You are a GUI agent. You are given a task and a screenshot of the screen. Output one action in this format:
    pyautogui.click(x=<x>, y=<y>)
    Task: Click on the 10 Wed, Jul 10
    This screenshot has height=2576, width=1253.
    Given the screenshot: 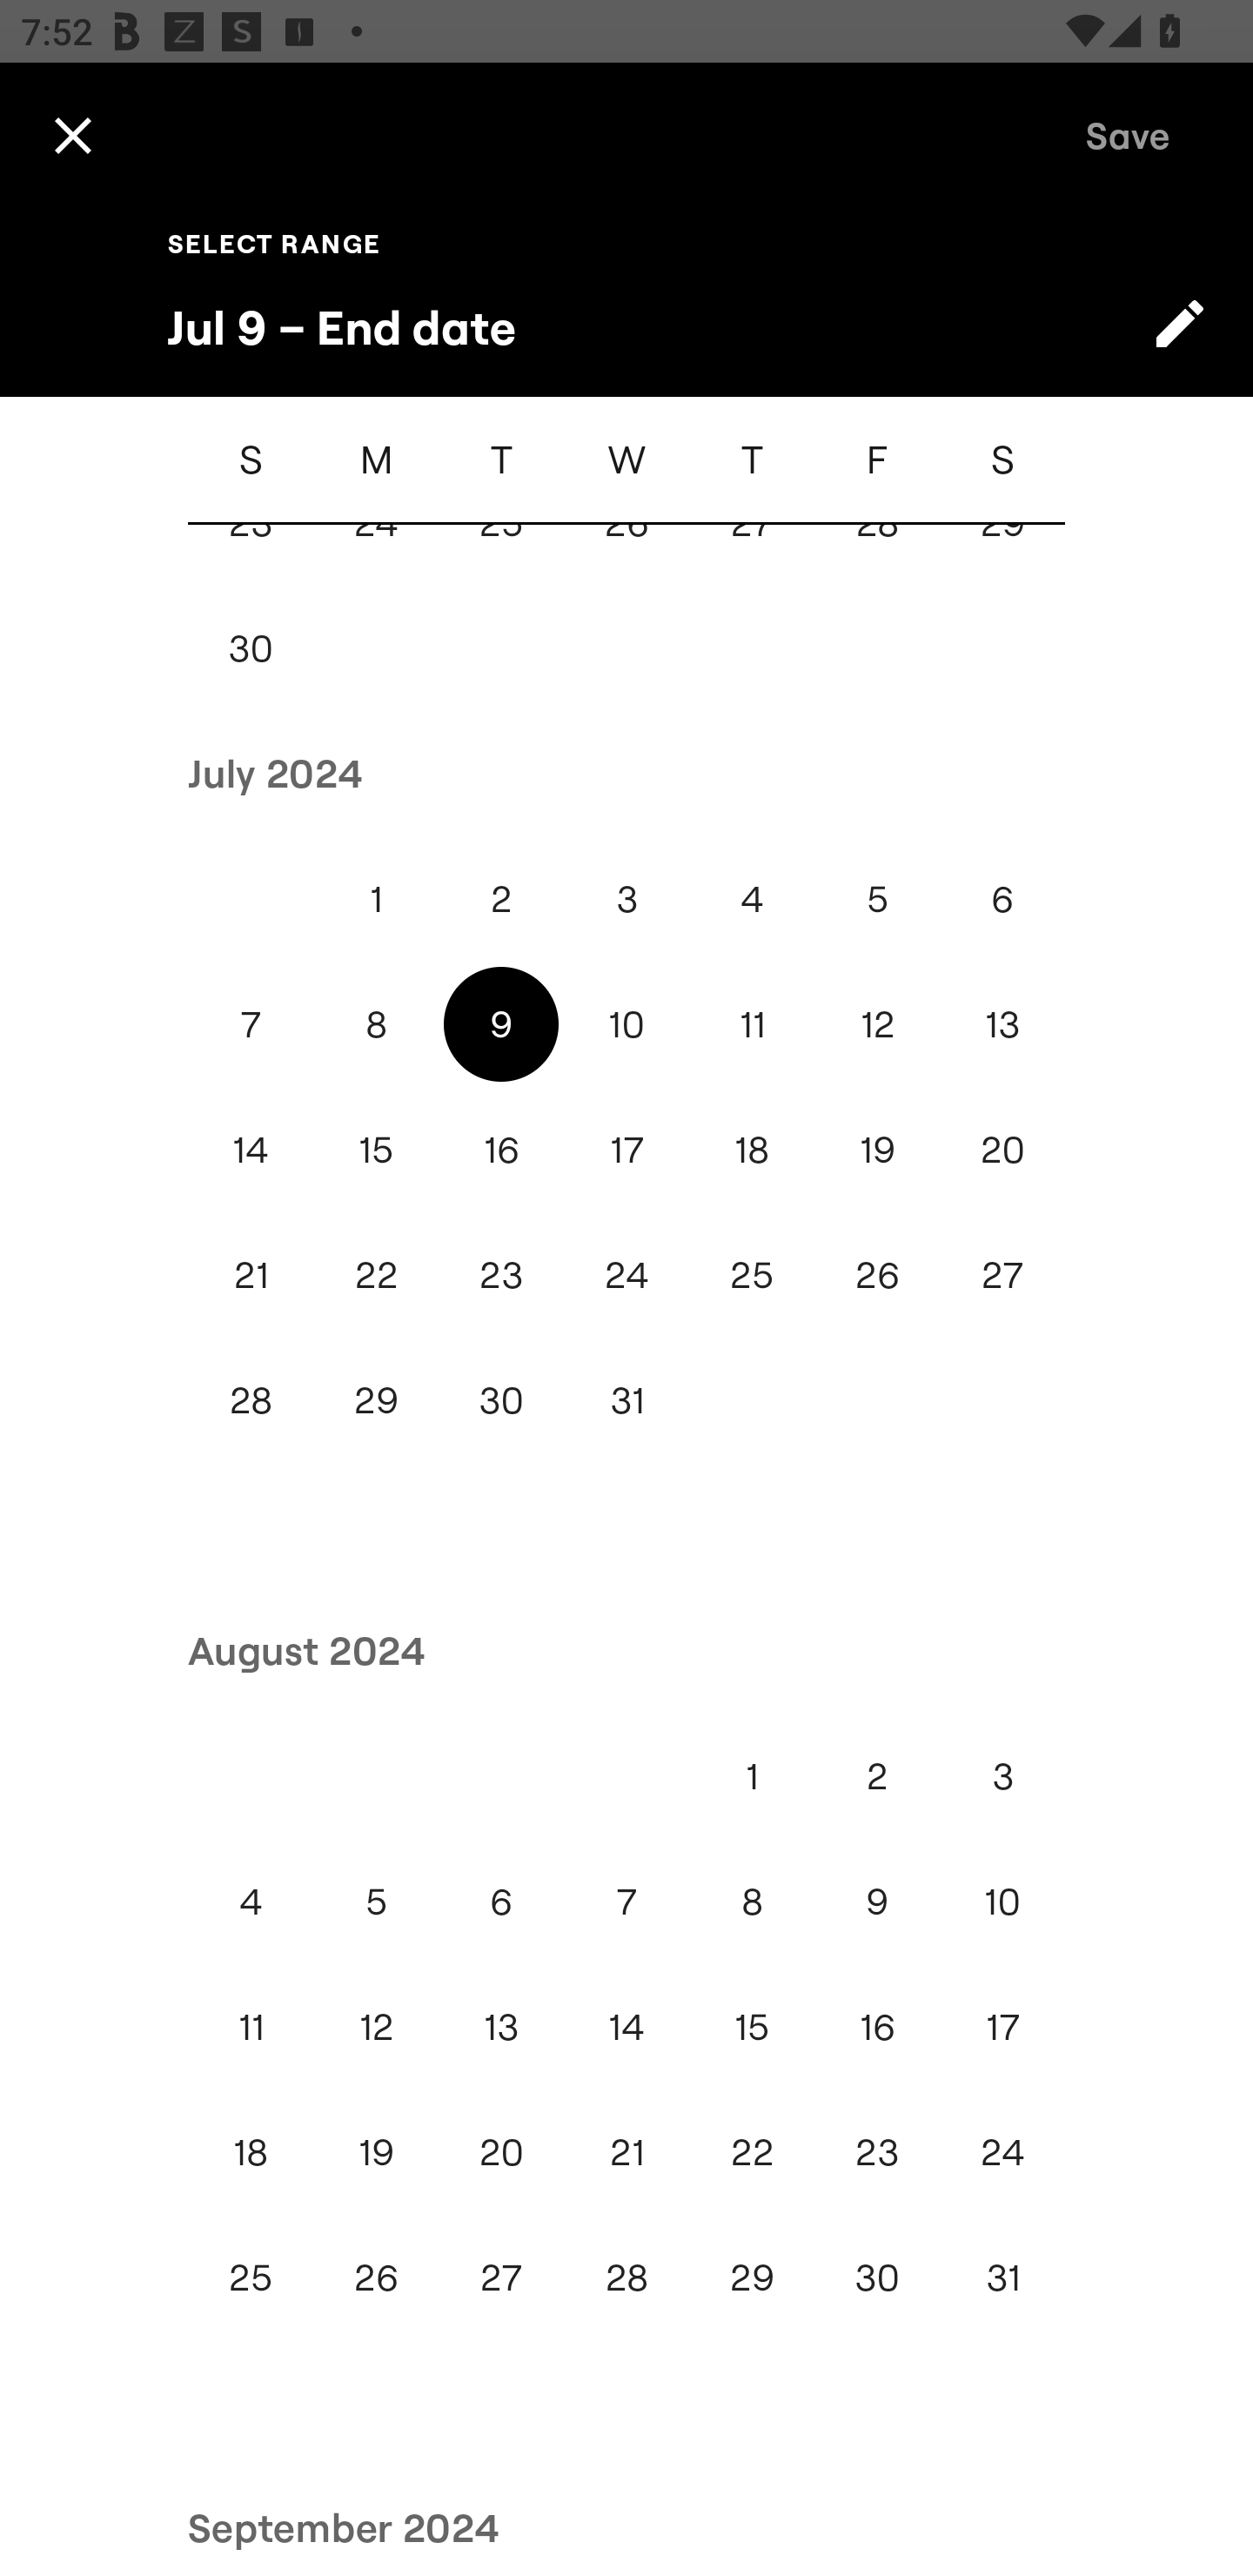 What is the action you would take?
    pyautogui.click(x=626, y=1023)
    